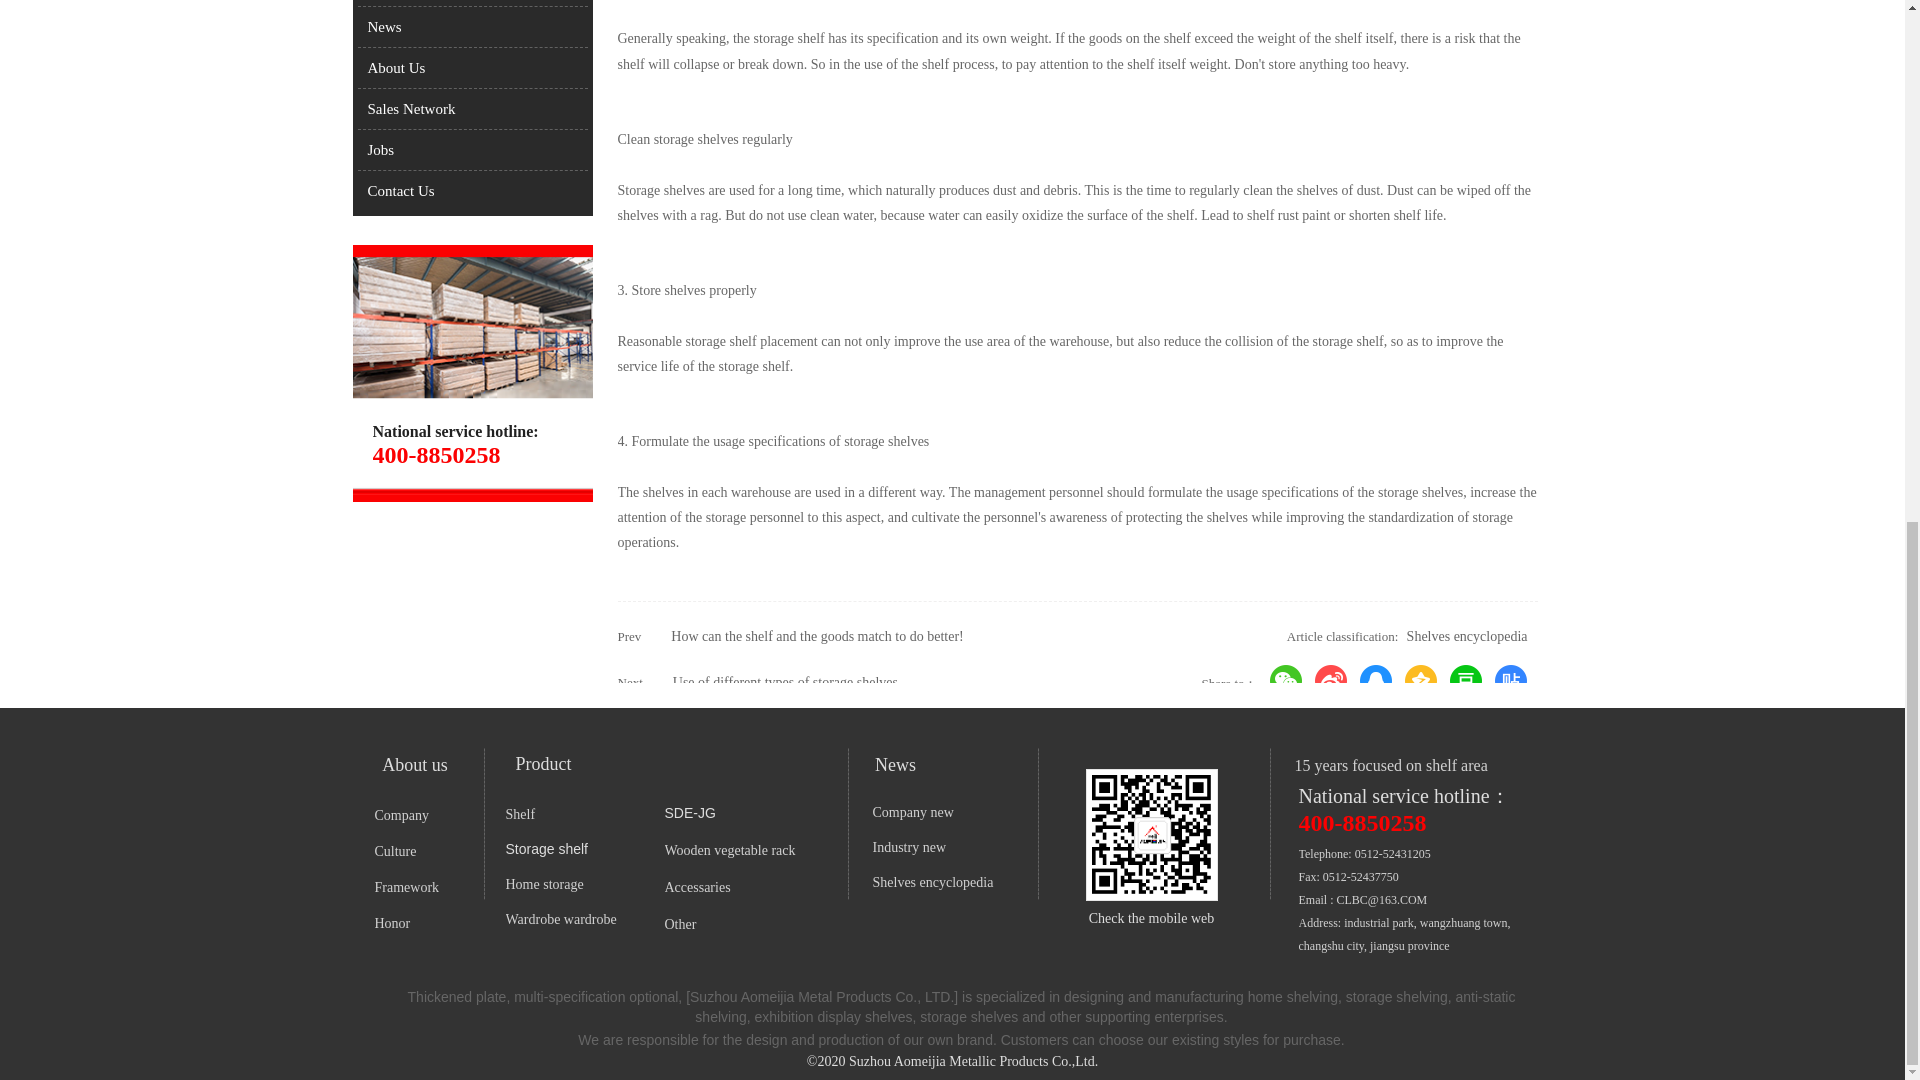 The width and height of the screenshot is (1920, 1080). Describe the element at coordinates (1286, 681) in the screenshot. I see `Share to WeChat` at that location.